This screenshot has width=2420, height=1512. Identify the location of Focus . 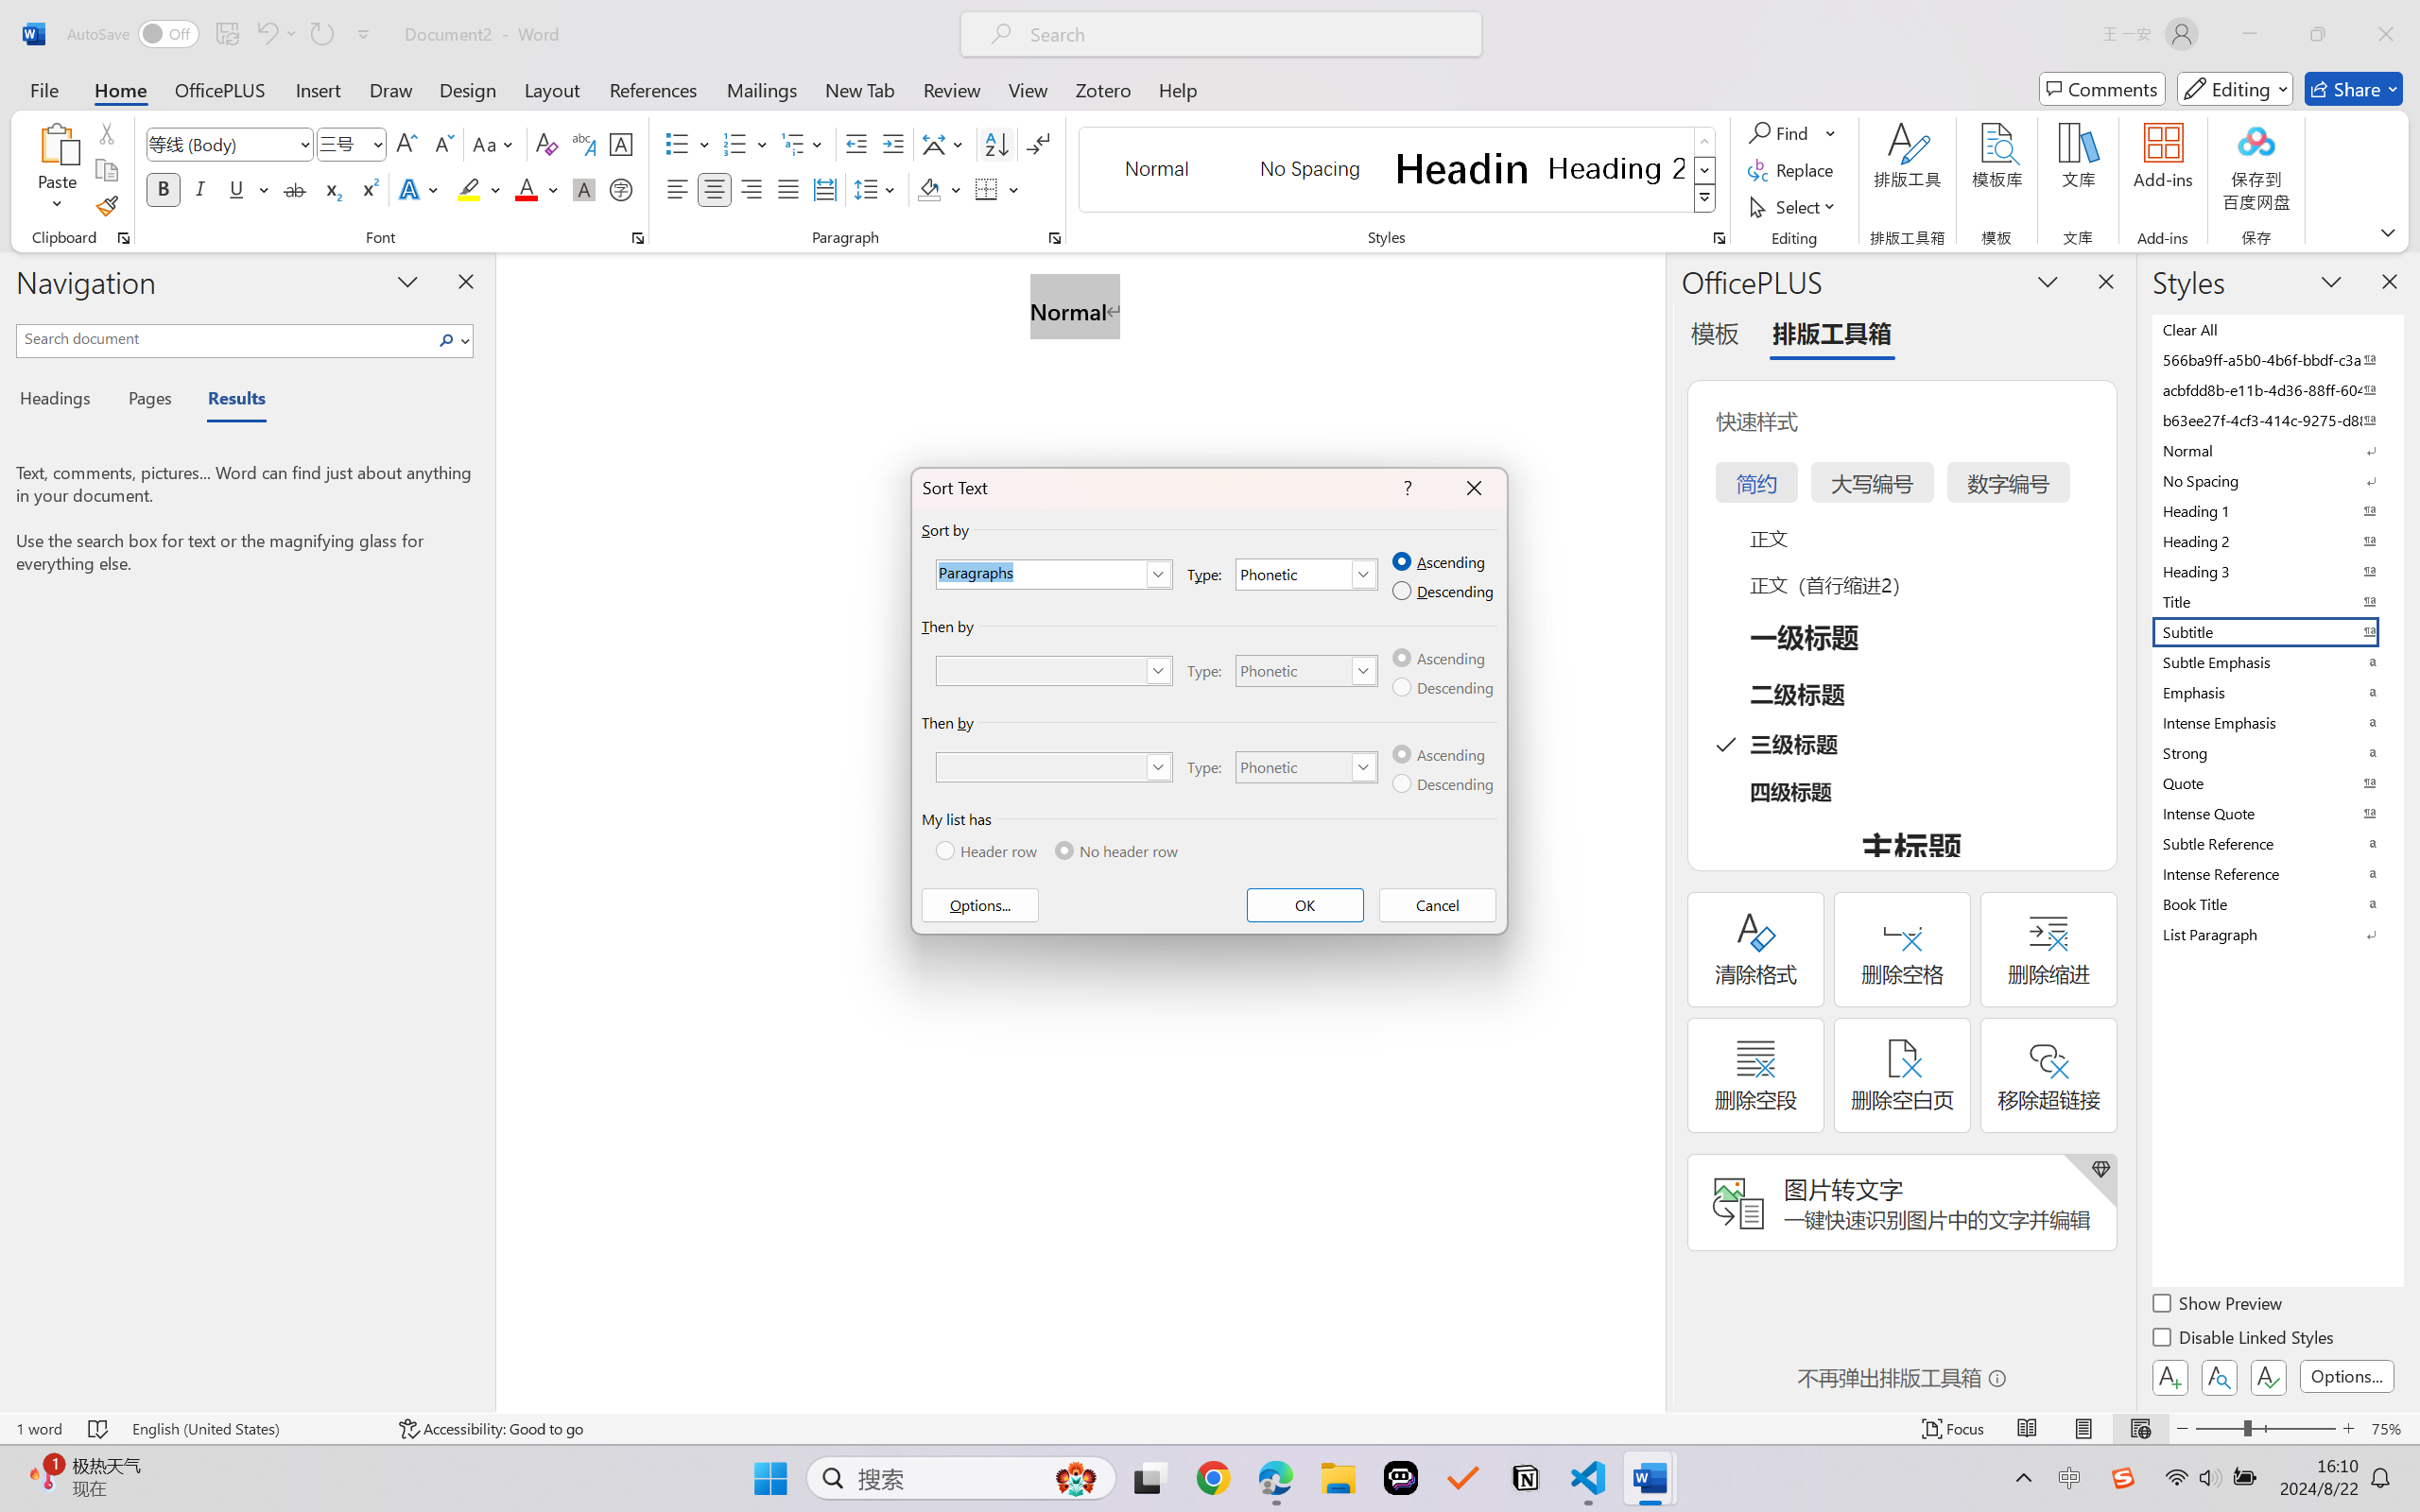
(1954, 1429).